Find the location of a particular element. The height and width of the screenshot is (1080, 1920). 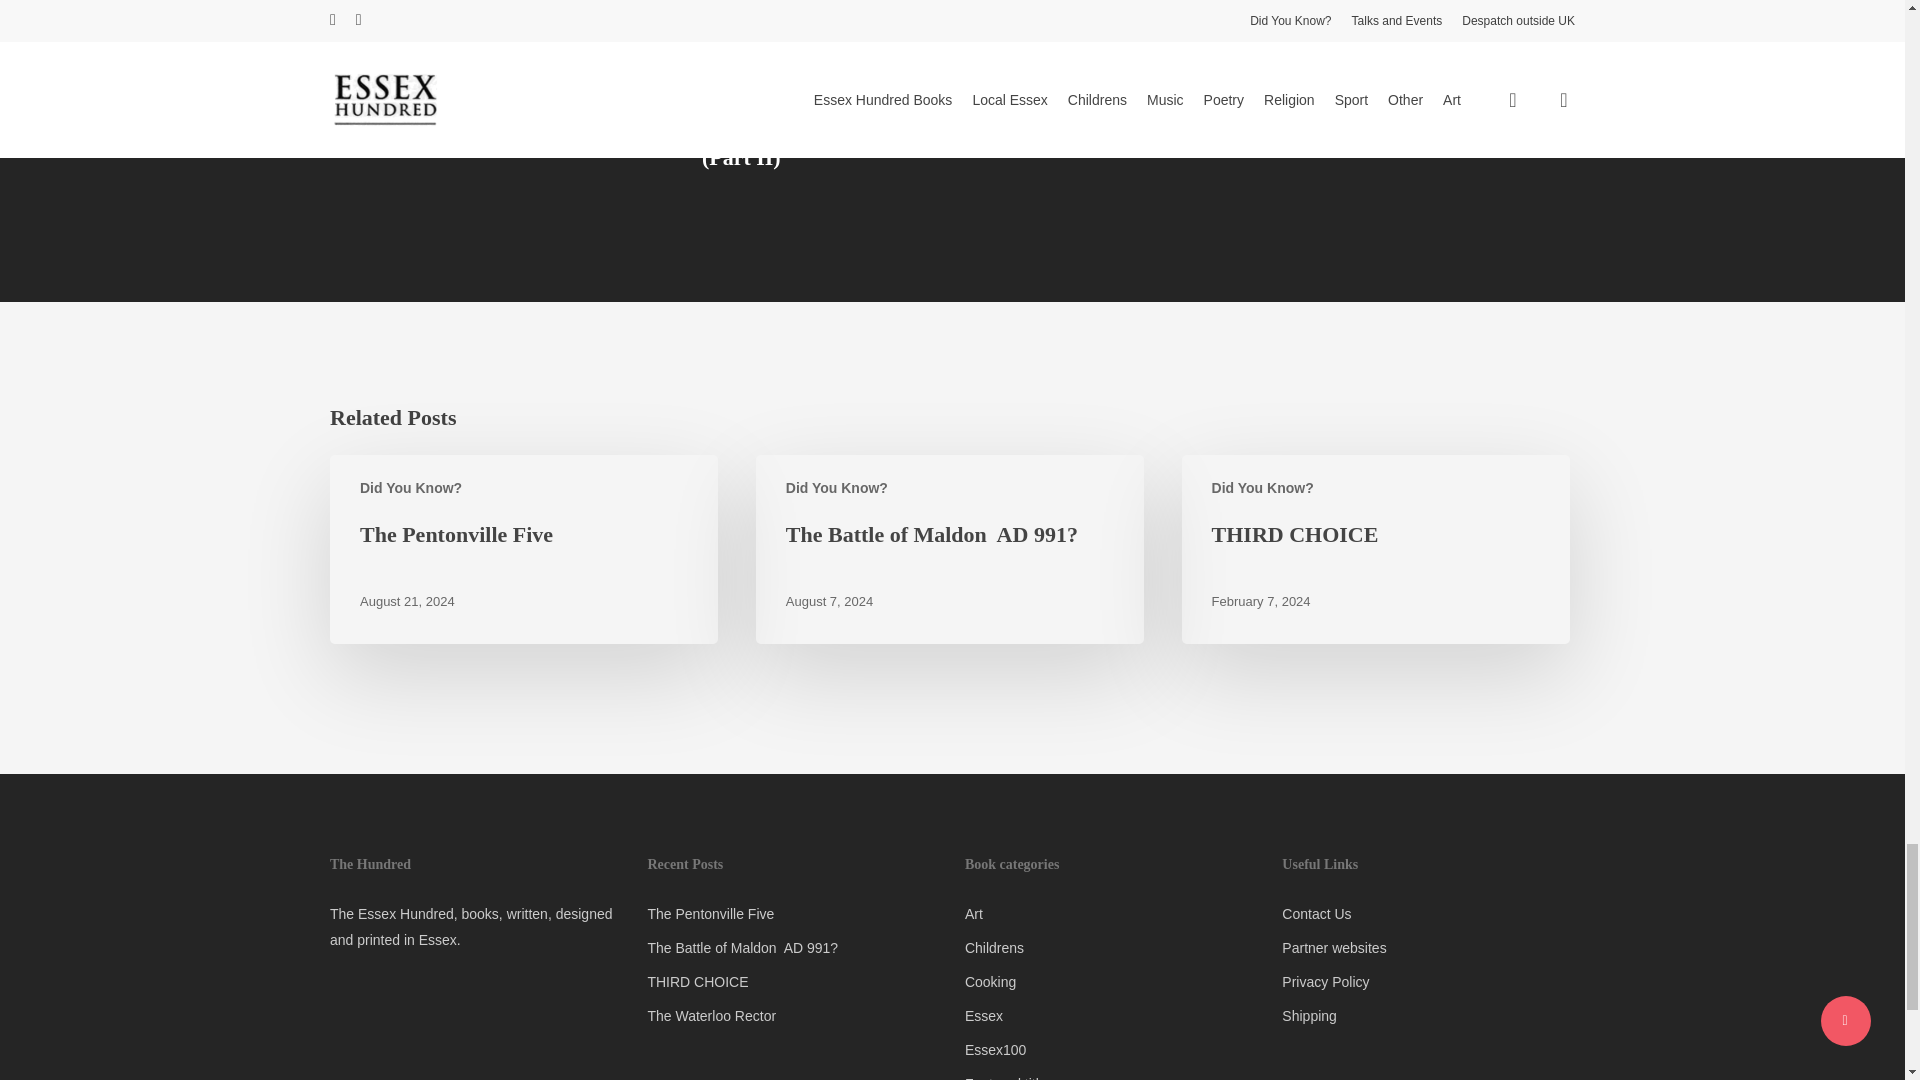

Did You Know? is located at coordinates (836, 488).